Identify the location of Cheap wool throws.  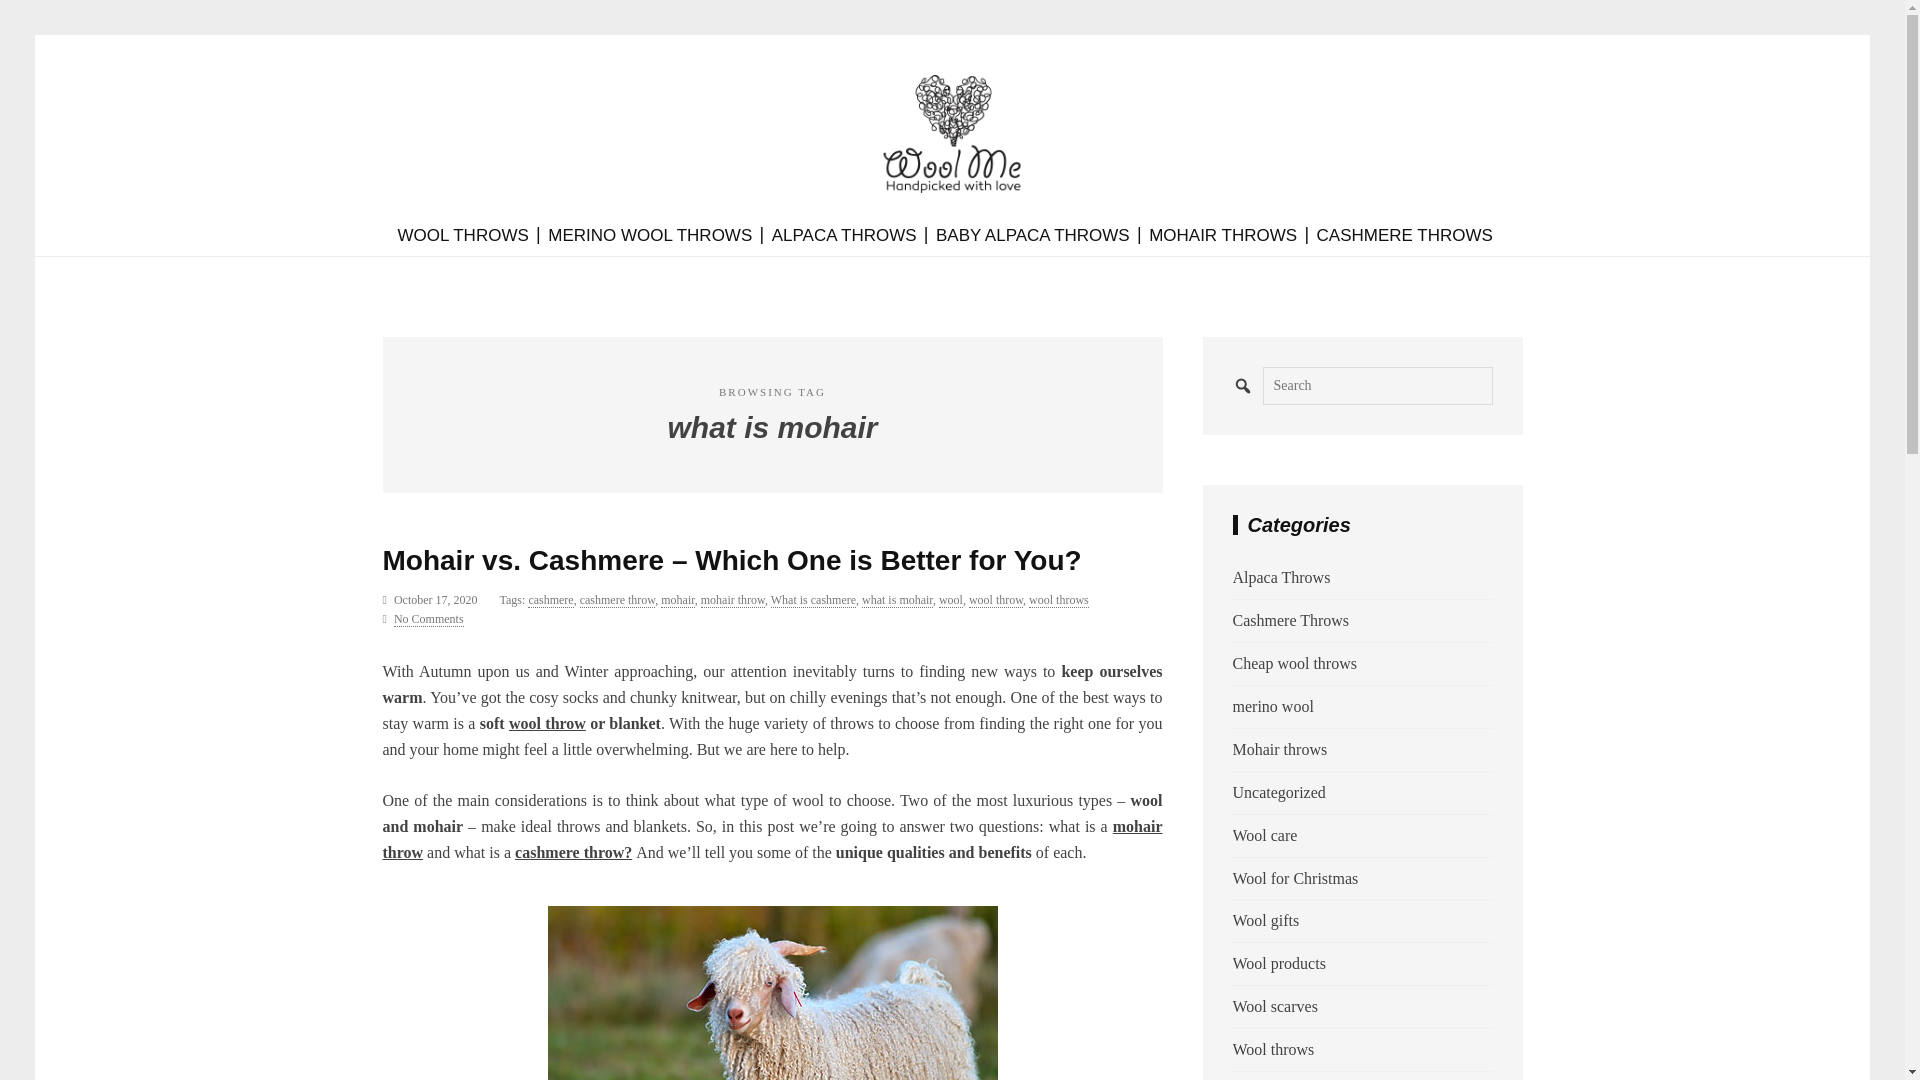
(1294, 662).